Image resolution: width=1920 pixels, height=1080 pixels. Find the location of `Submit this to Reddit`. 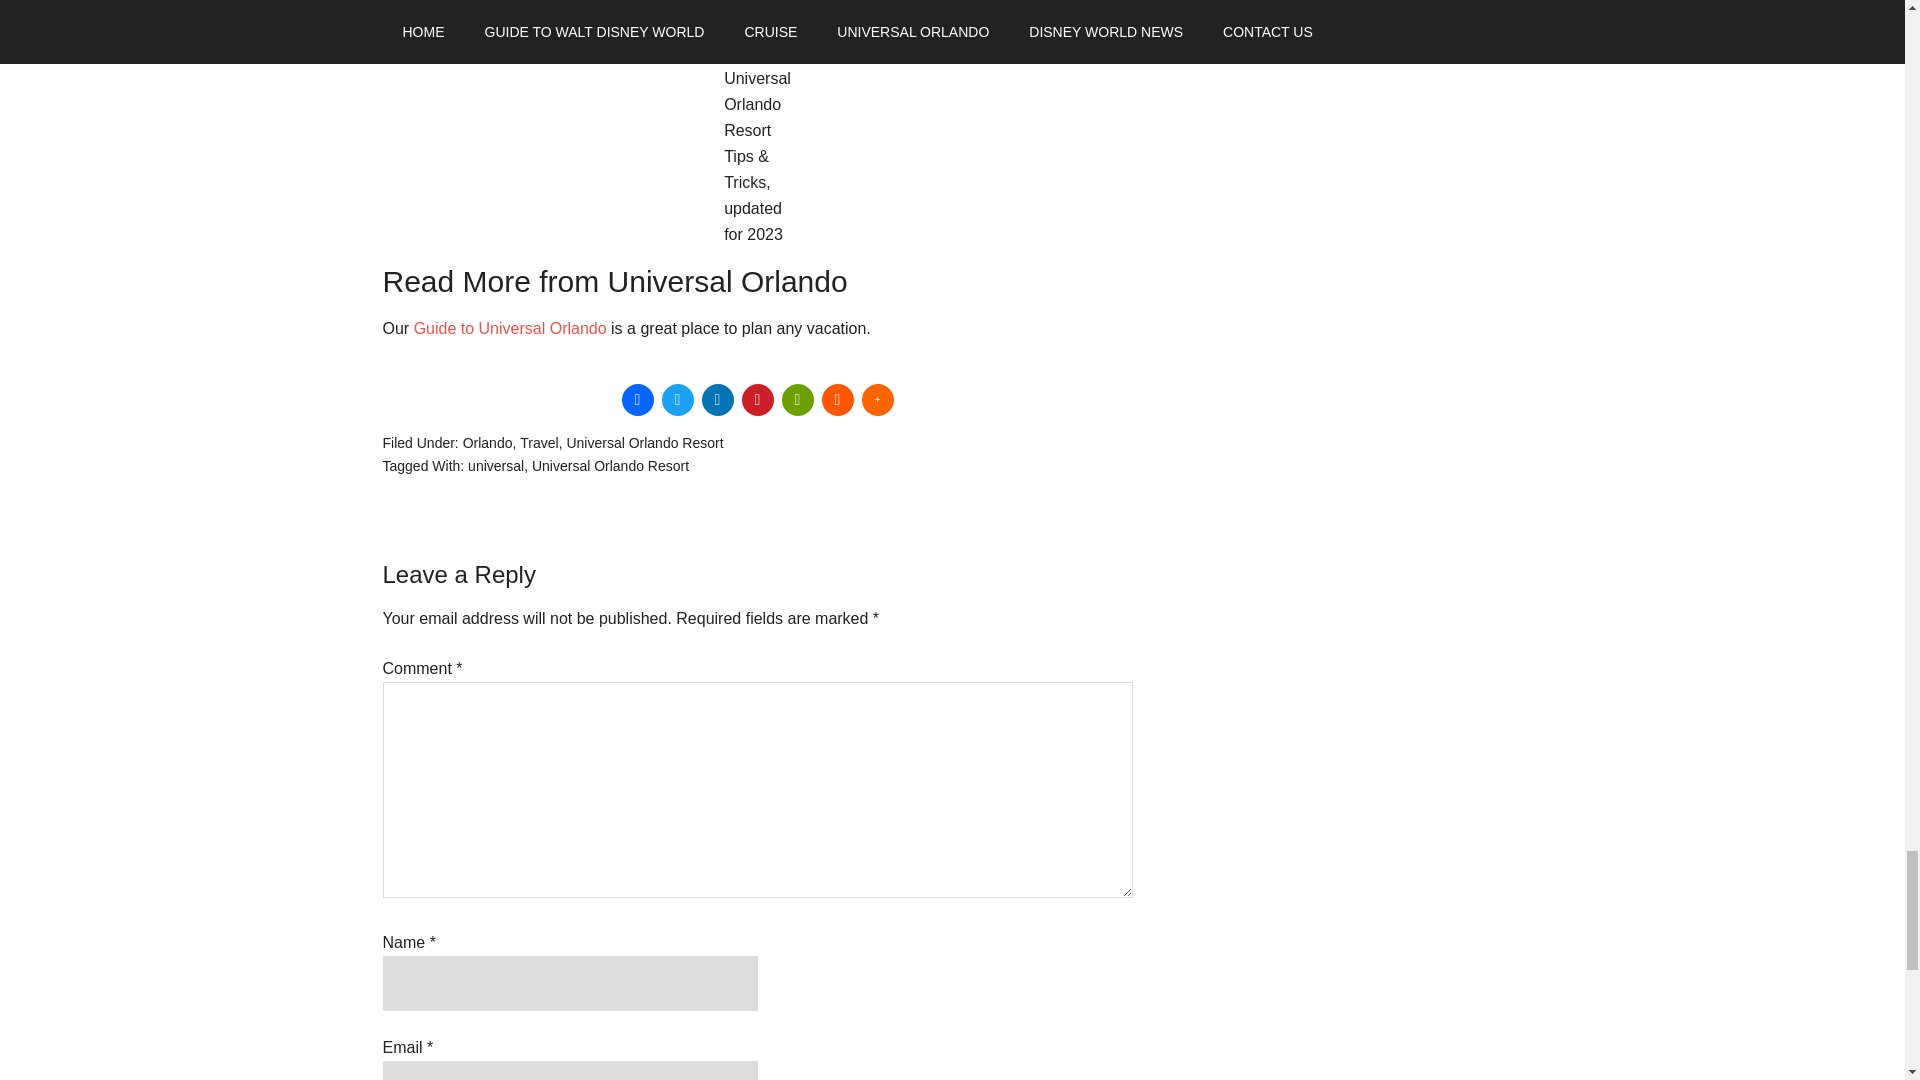

Submit this to Reddit is located at coordinates (838, 400).